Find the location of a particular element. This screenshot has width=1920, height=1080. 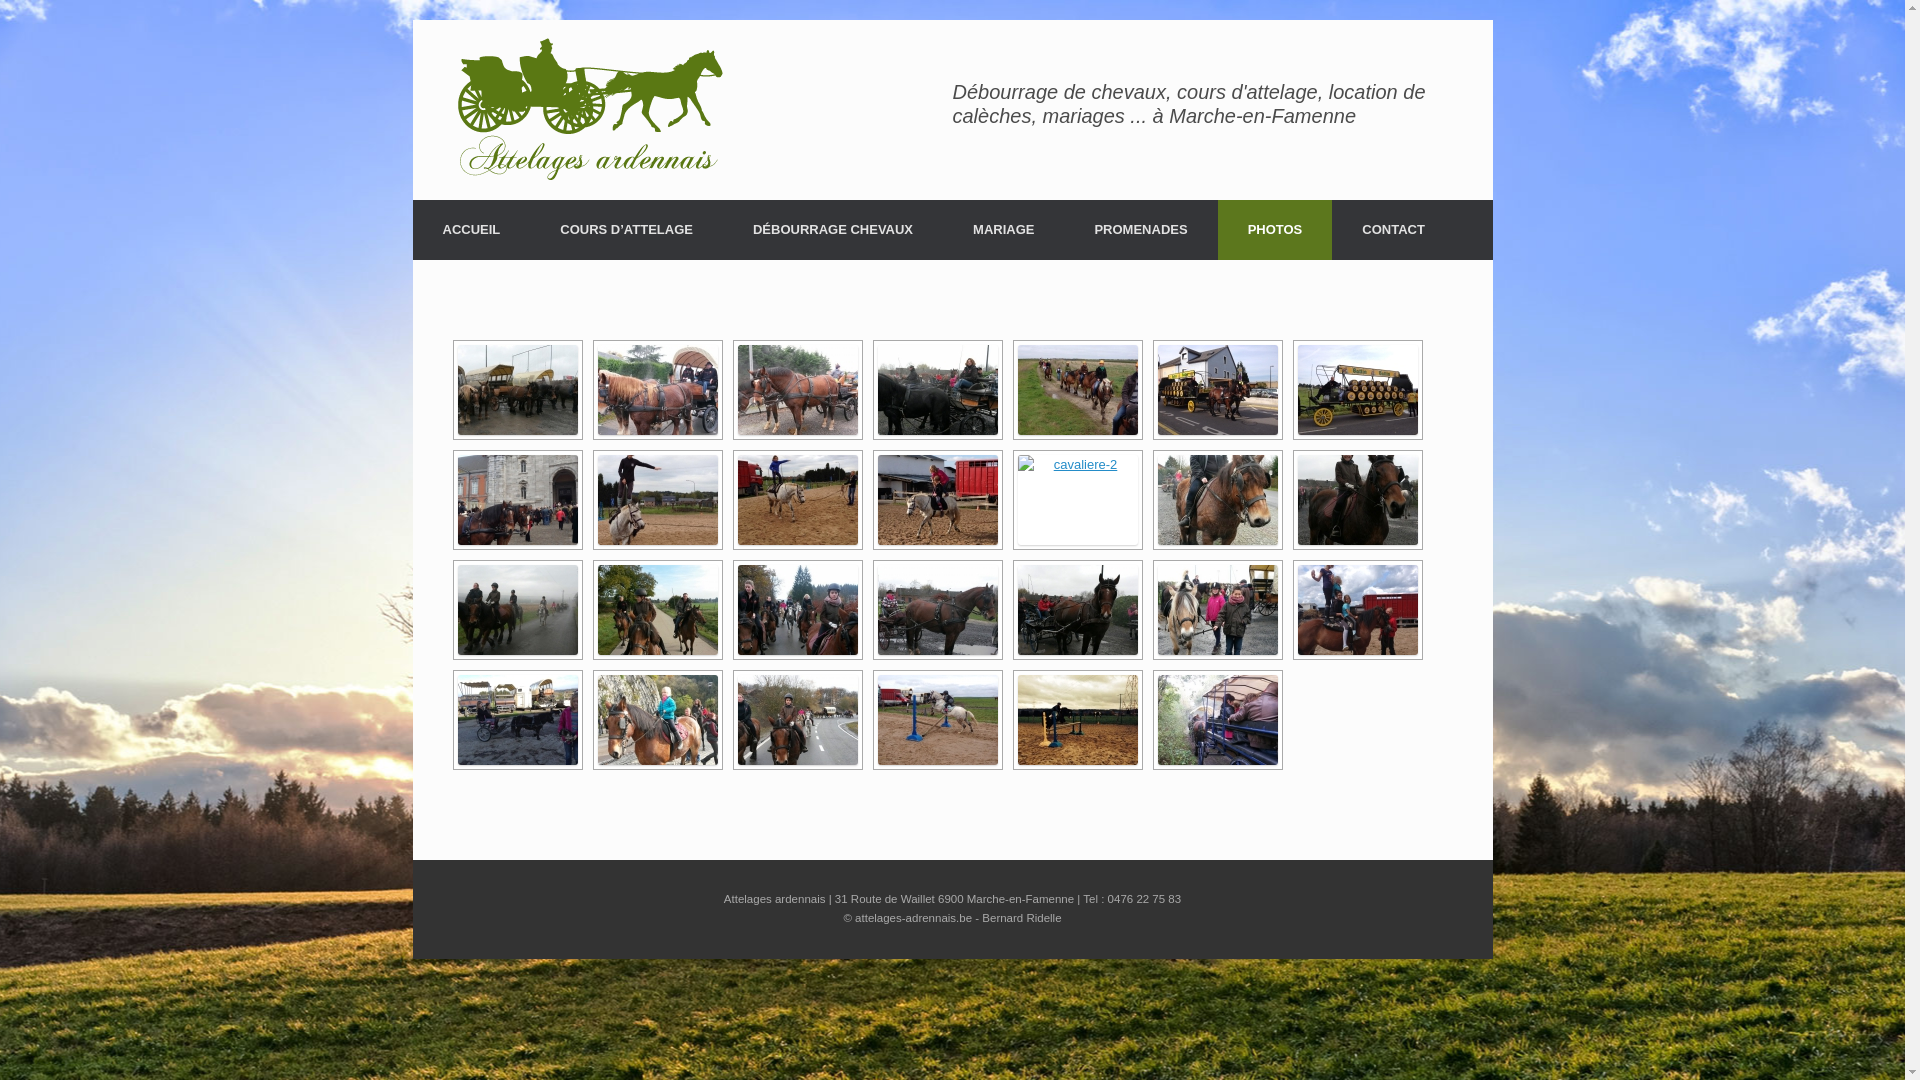

cabriole is located at coordinates (938, 499).